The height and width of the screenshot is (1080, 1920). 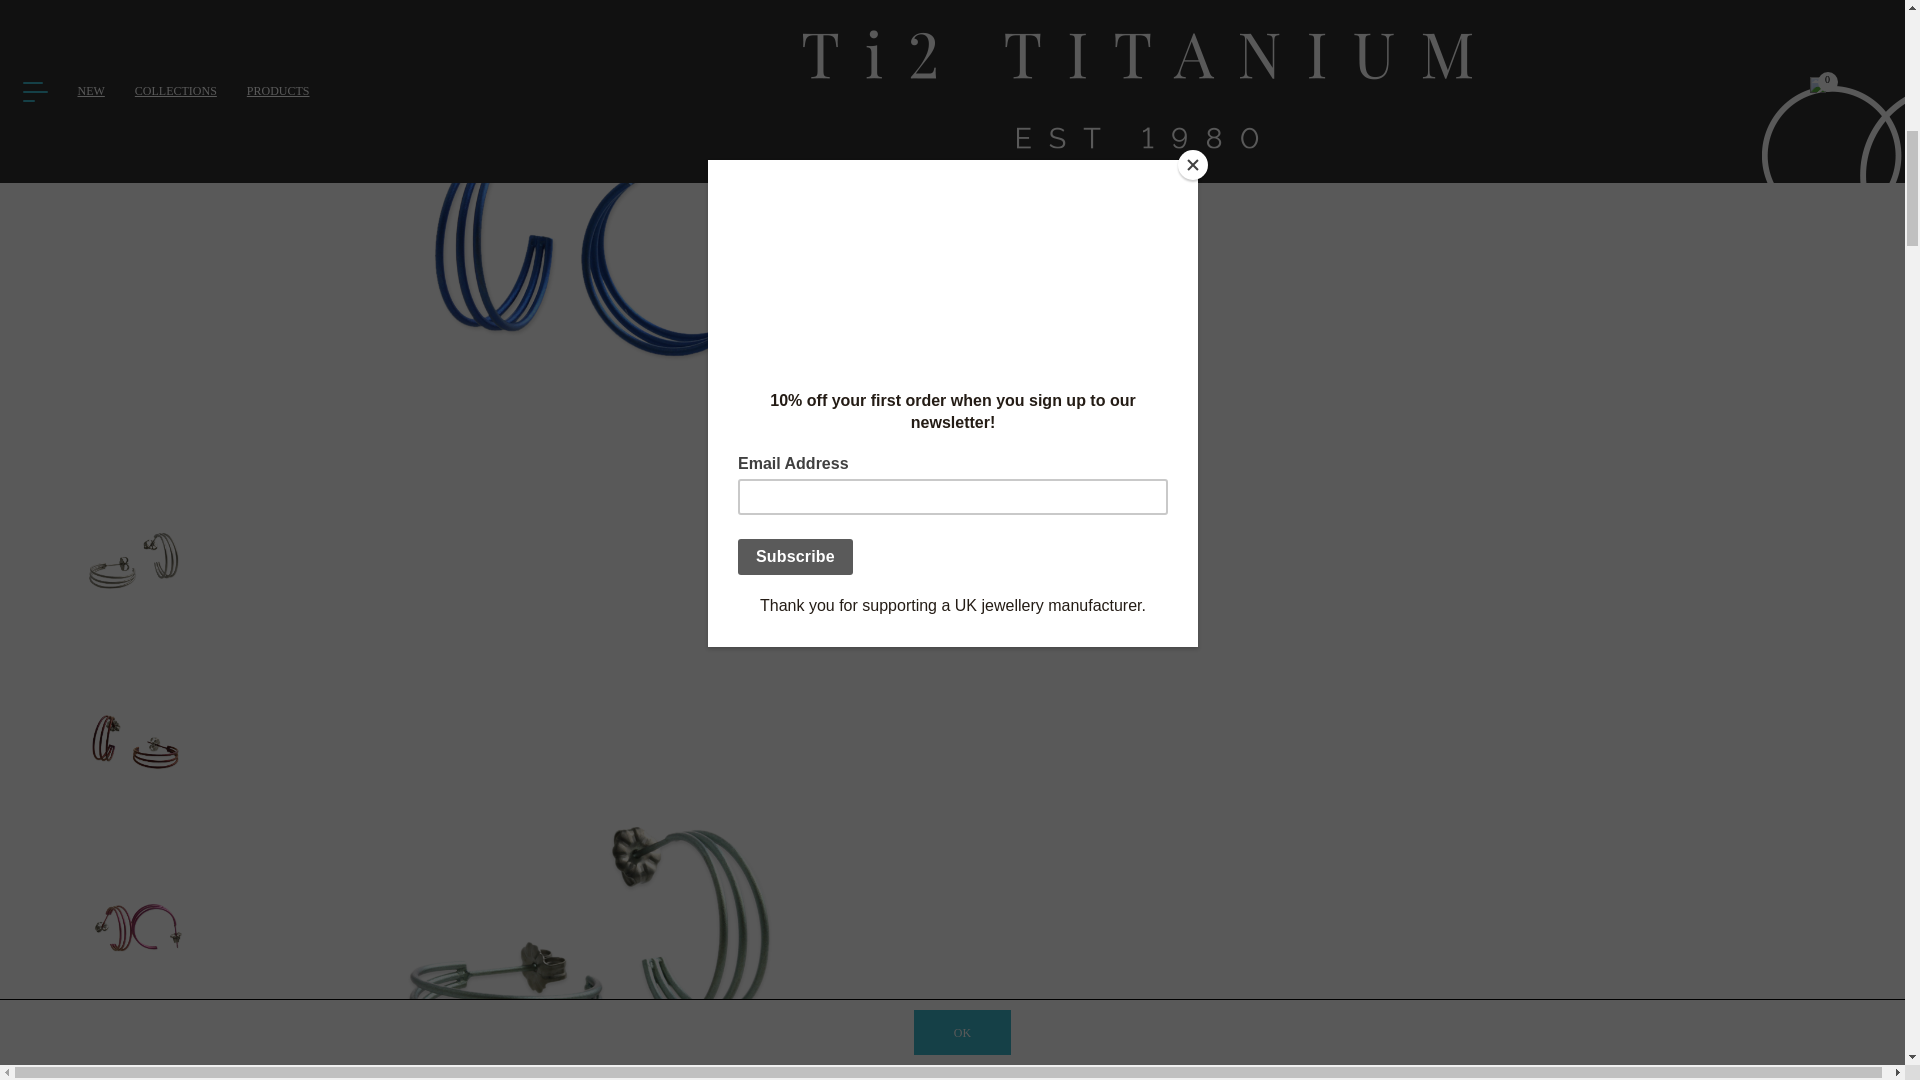 What do you see at coordinates (1026, 12) in the screenshot?
I see `1` at bounding box center [1026, 12].